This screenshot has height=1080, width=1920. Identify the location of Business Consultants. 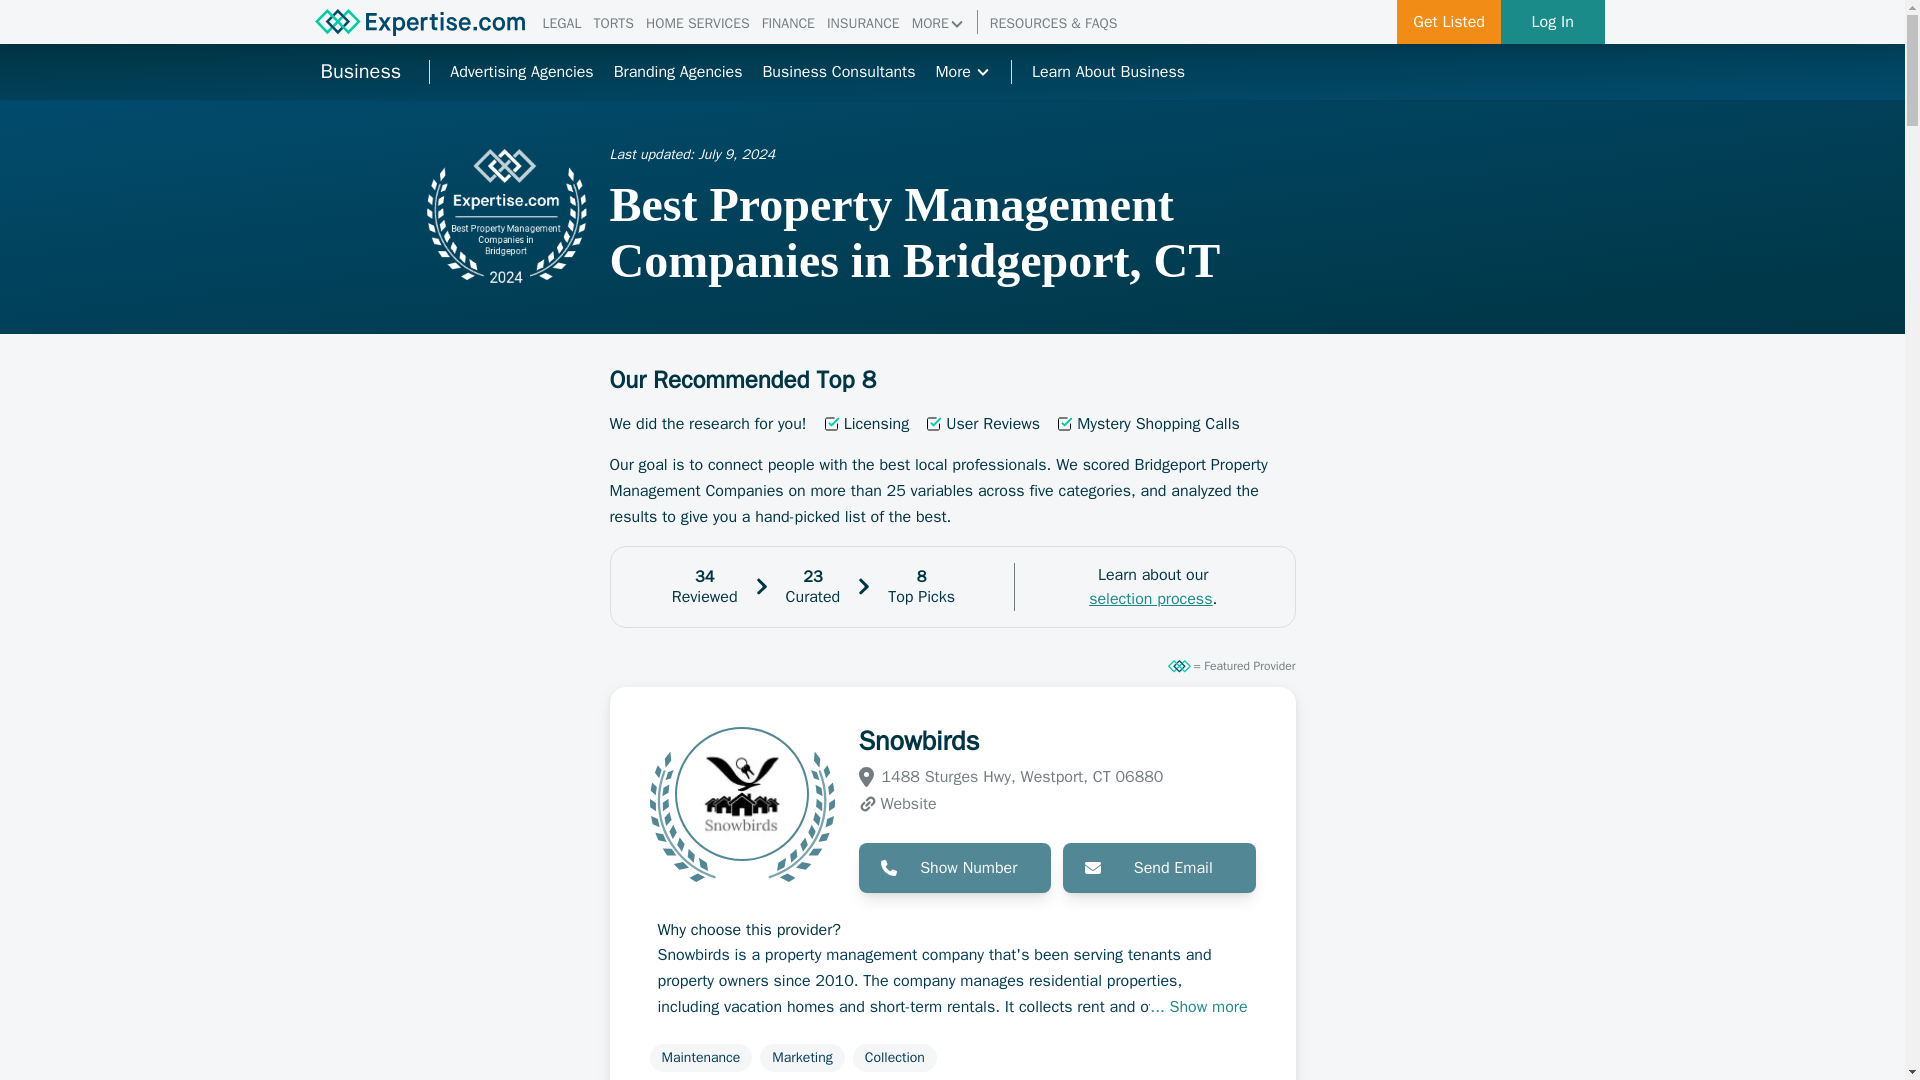
(838, 72).